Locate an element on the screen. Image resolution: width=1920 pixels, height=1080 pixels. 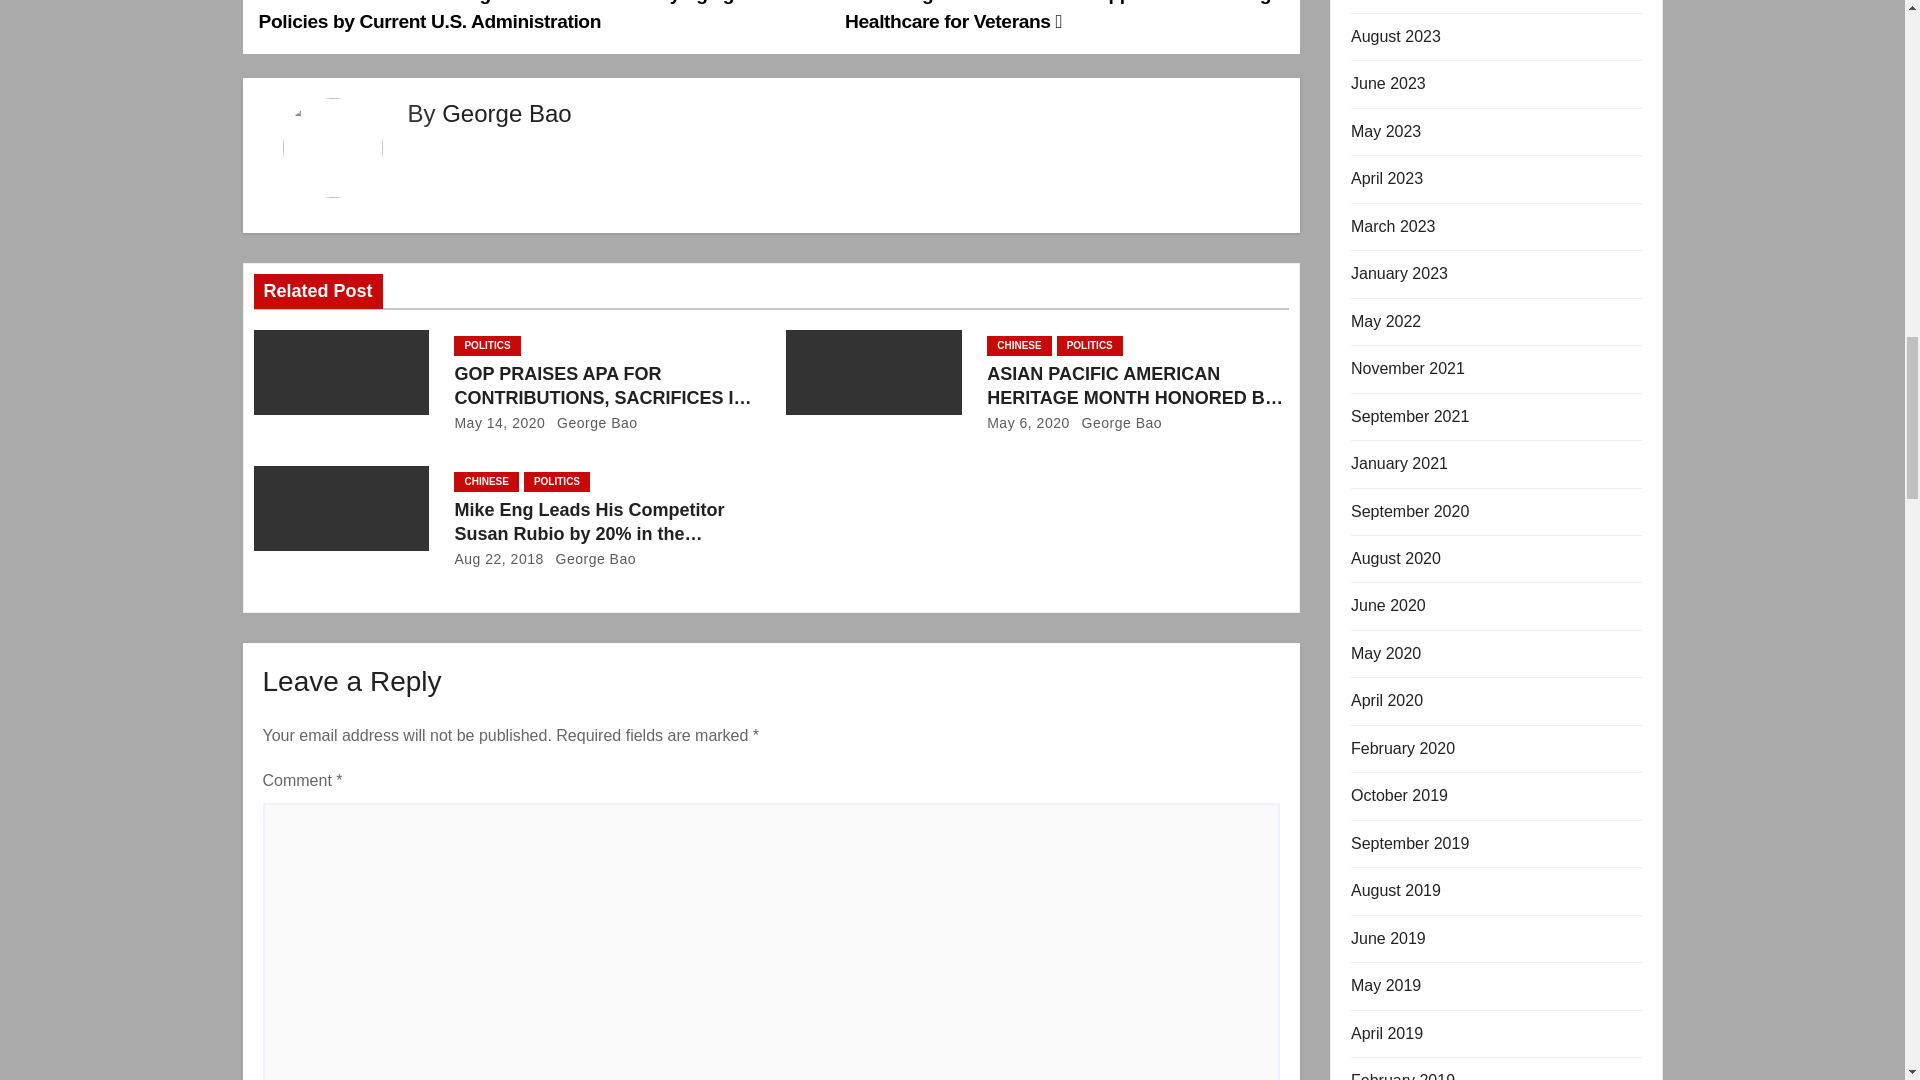
George Bao is located at coordinates (1117, 422).